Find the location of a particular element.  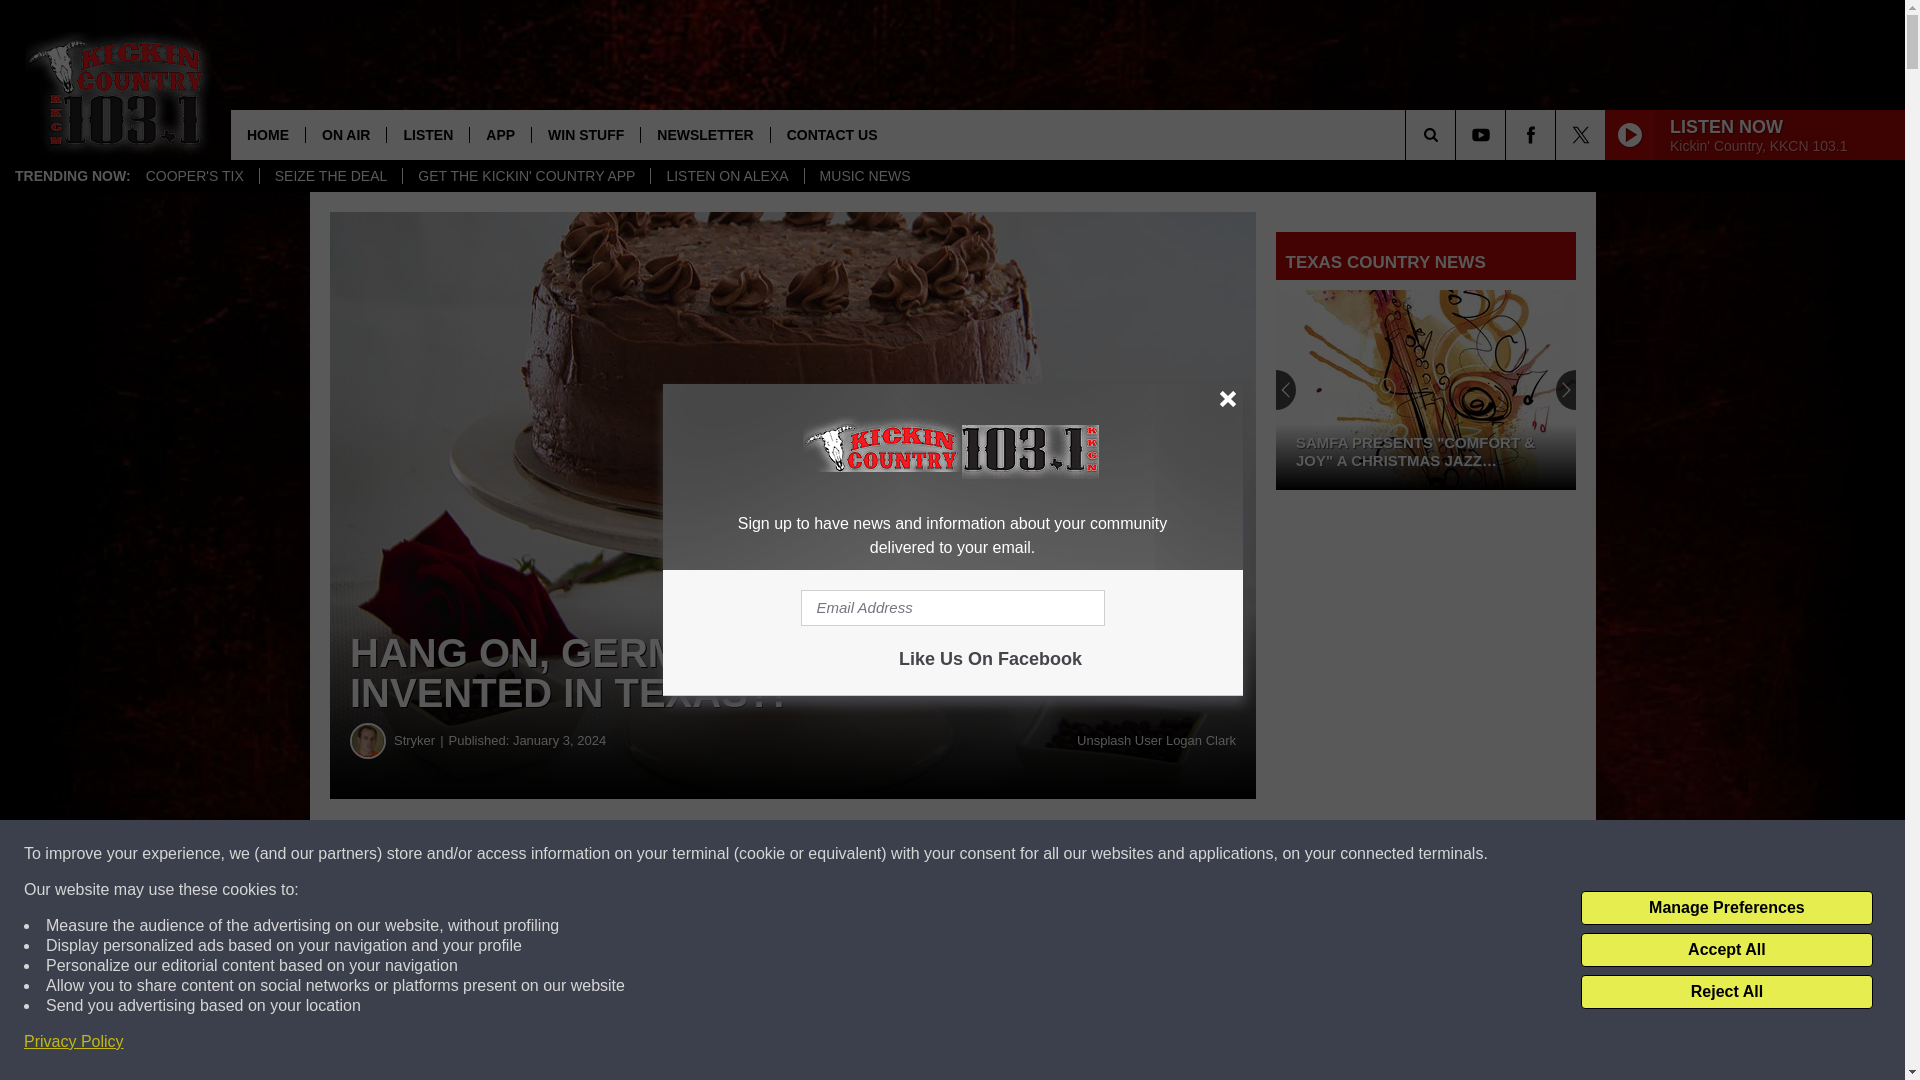

COOPER'S TIX is located at coordinates (194, 176).